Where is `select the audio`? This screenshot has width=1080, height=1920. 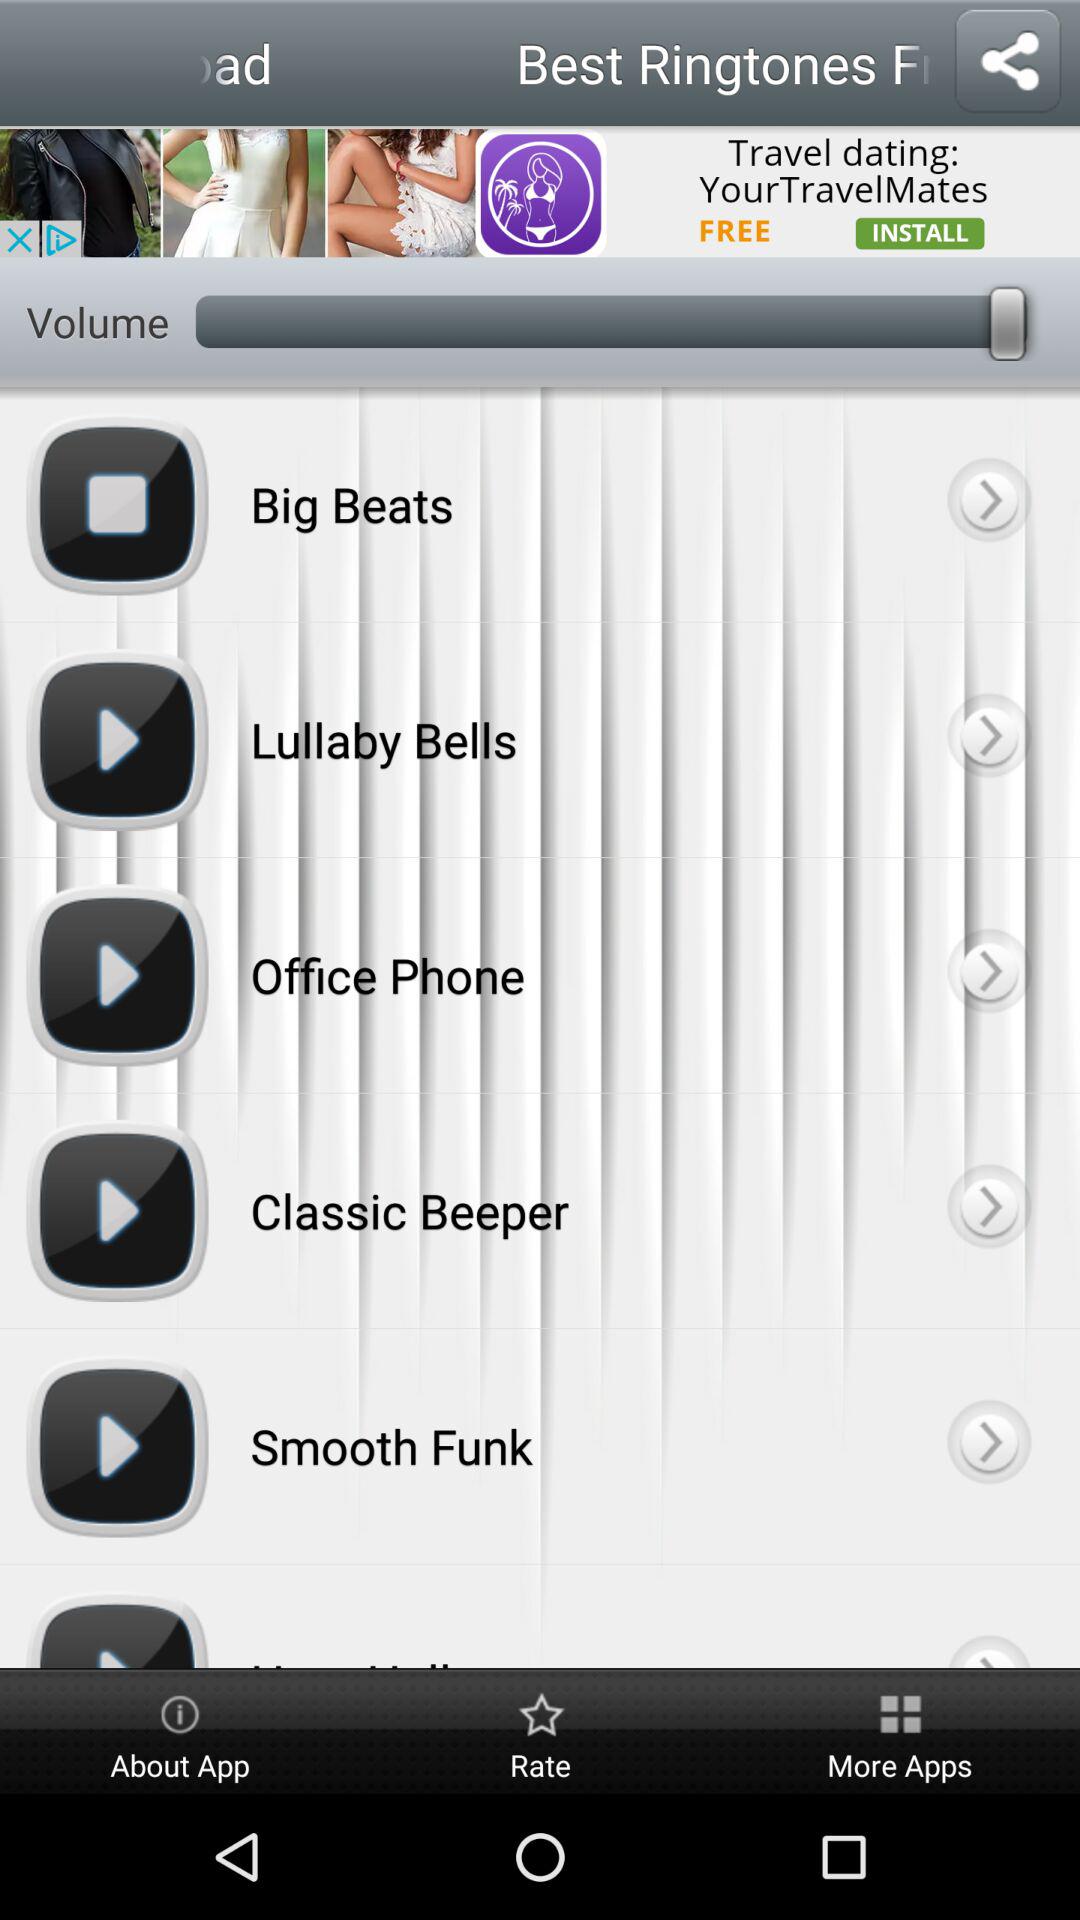
select the audio is located at coordinates (988, 1210).